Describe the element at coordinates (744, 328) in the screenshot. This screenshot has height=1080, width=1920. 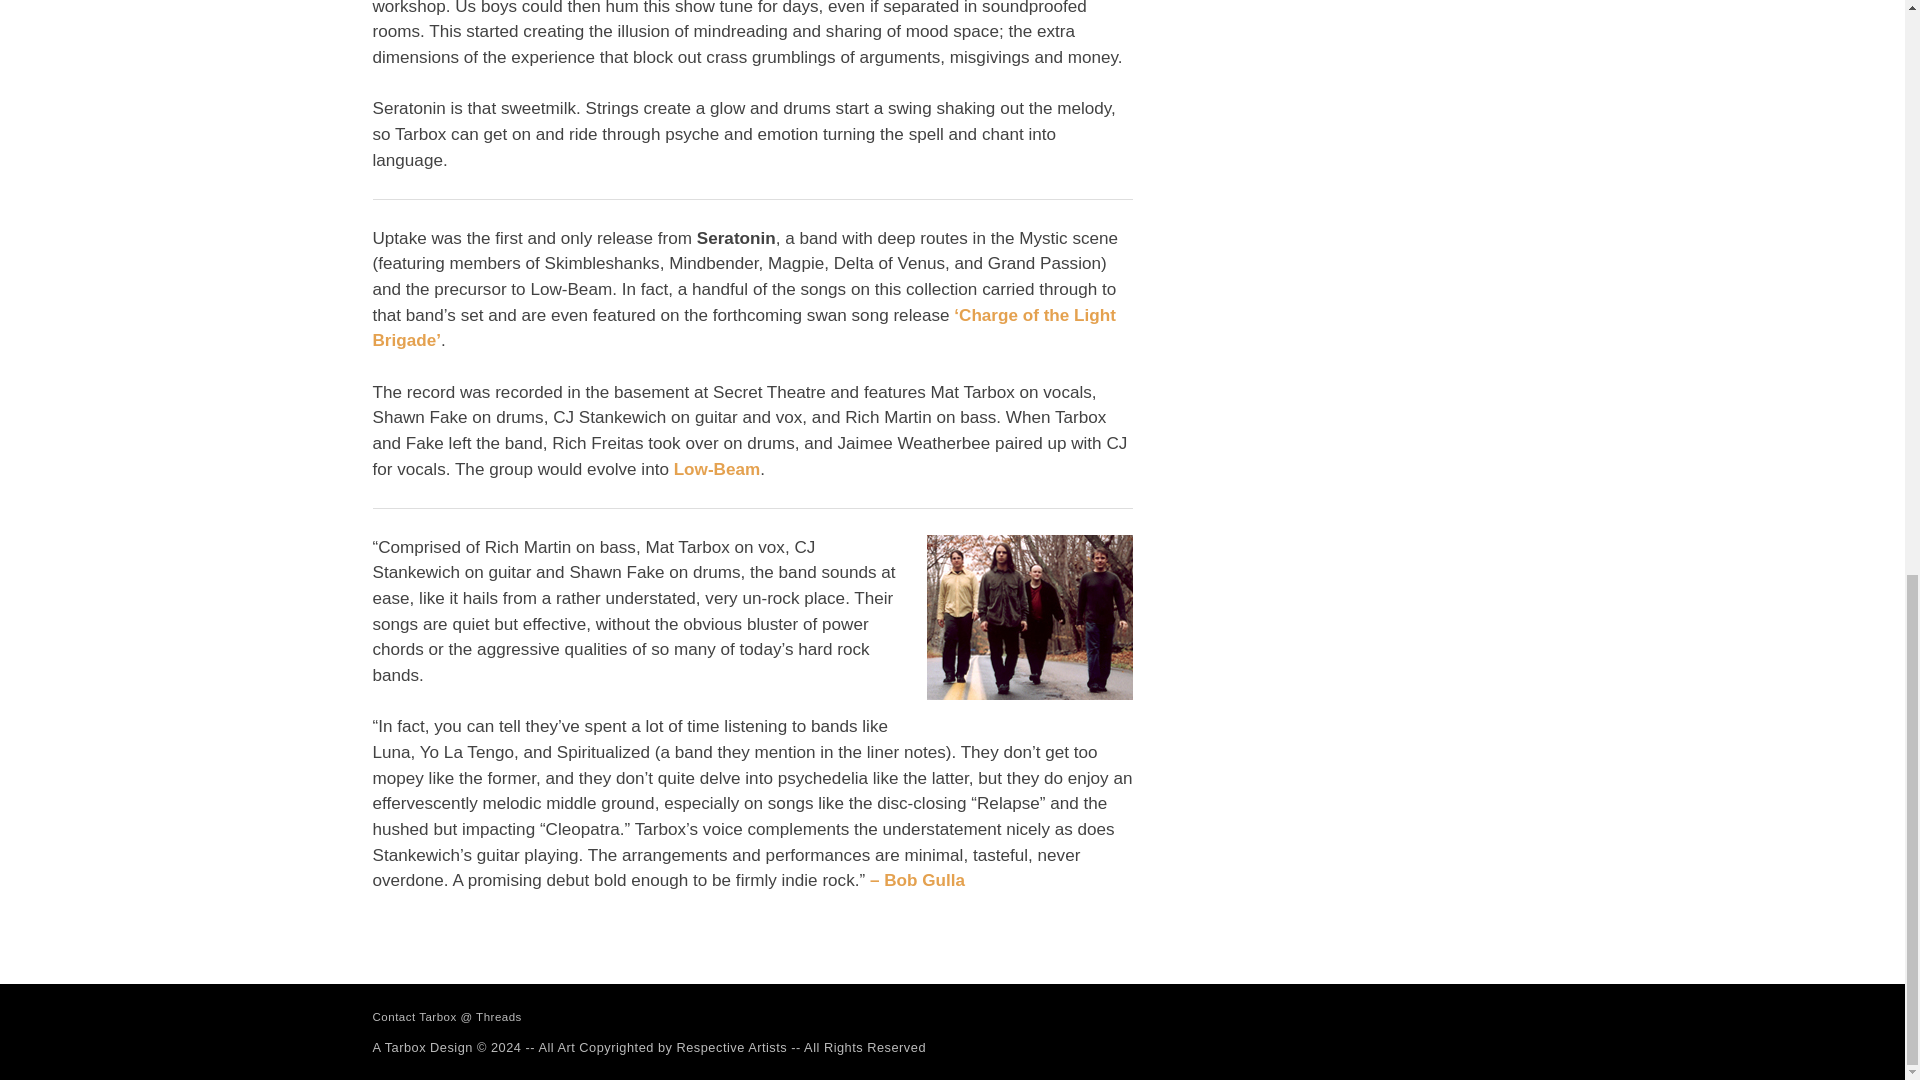
I see `Charge of the Light Brigade` at that location.